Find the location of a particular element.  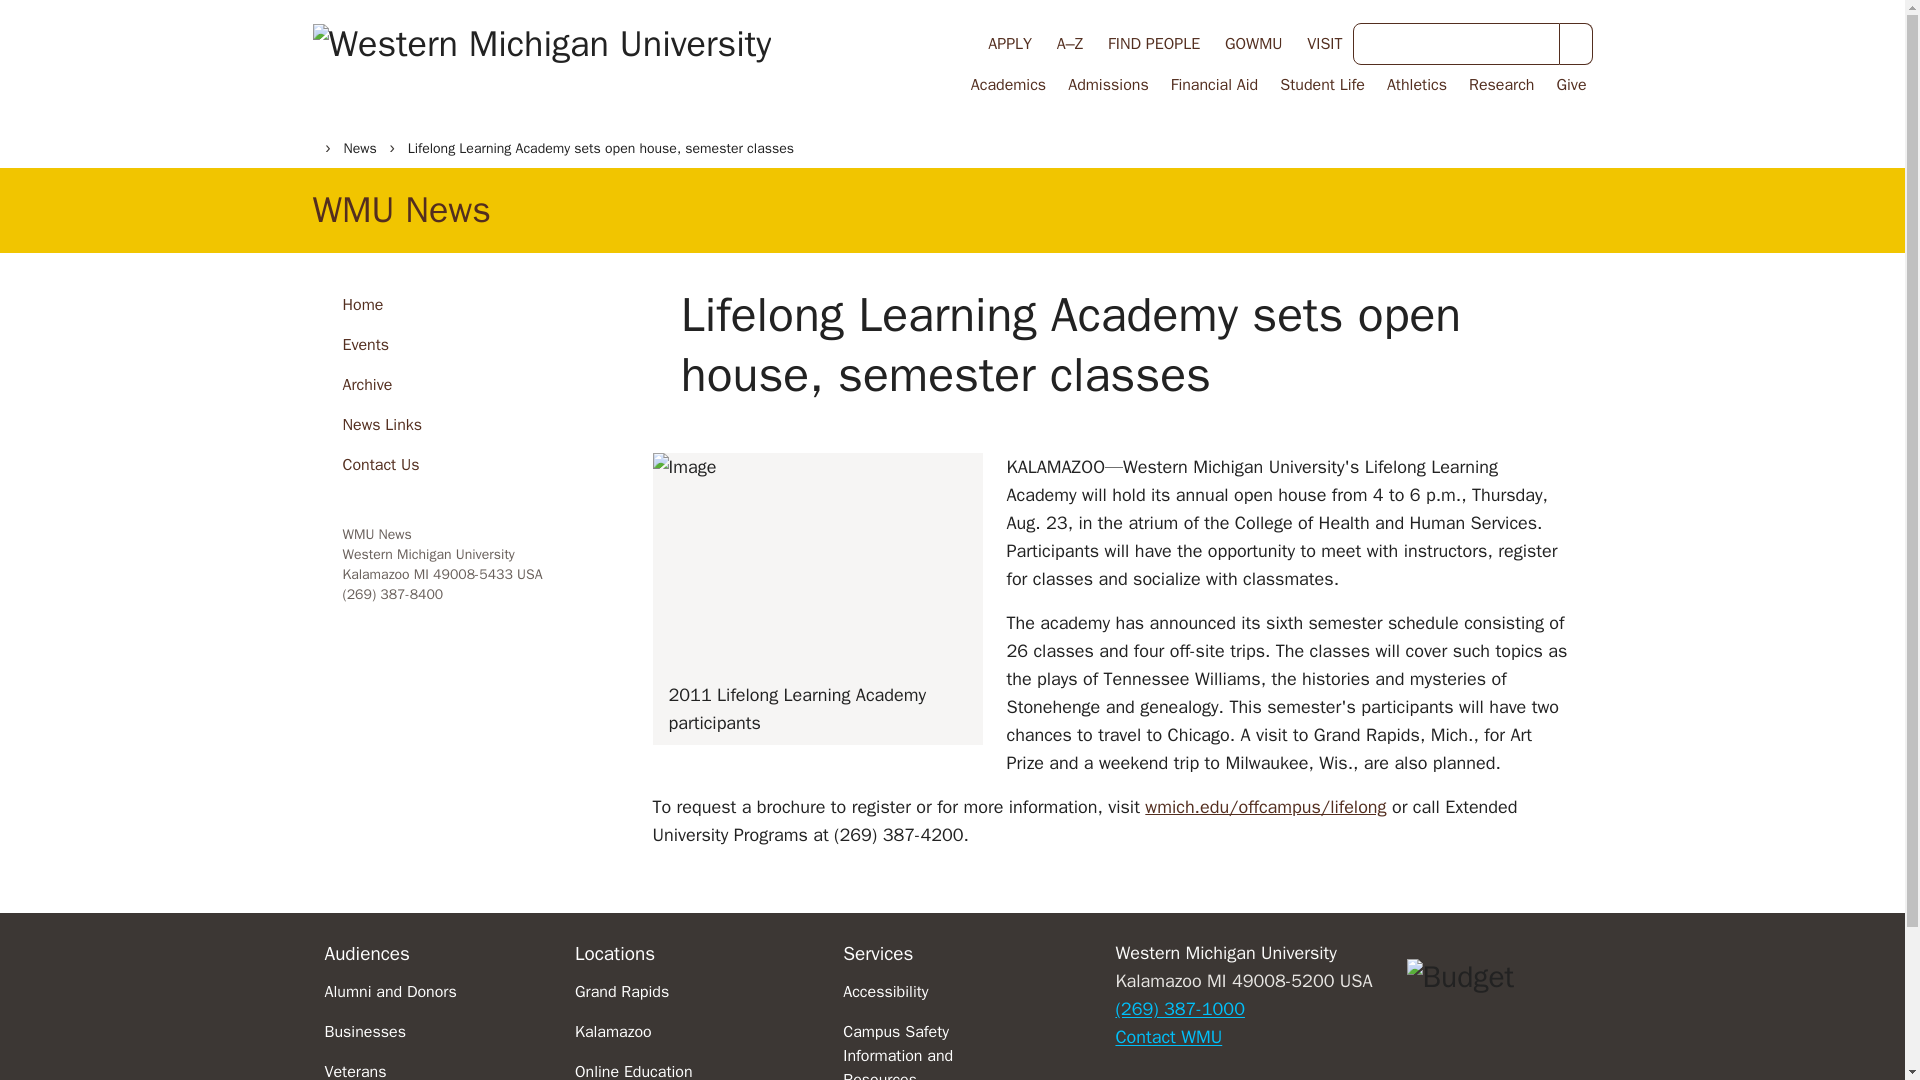

GOWMU is located at coordinates (1253, 43).